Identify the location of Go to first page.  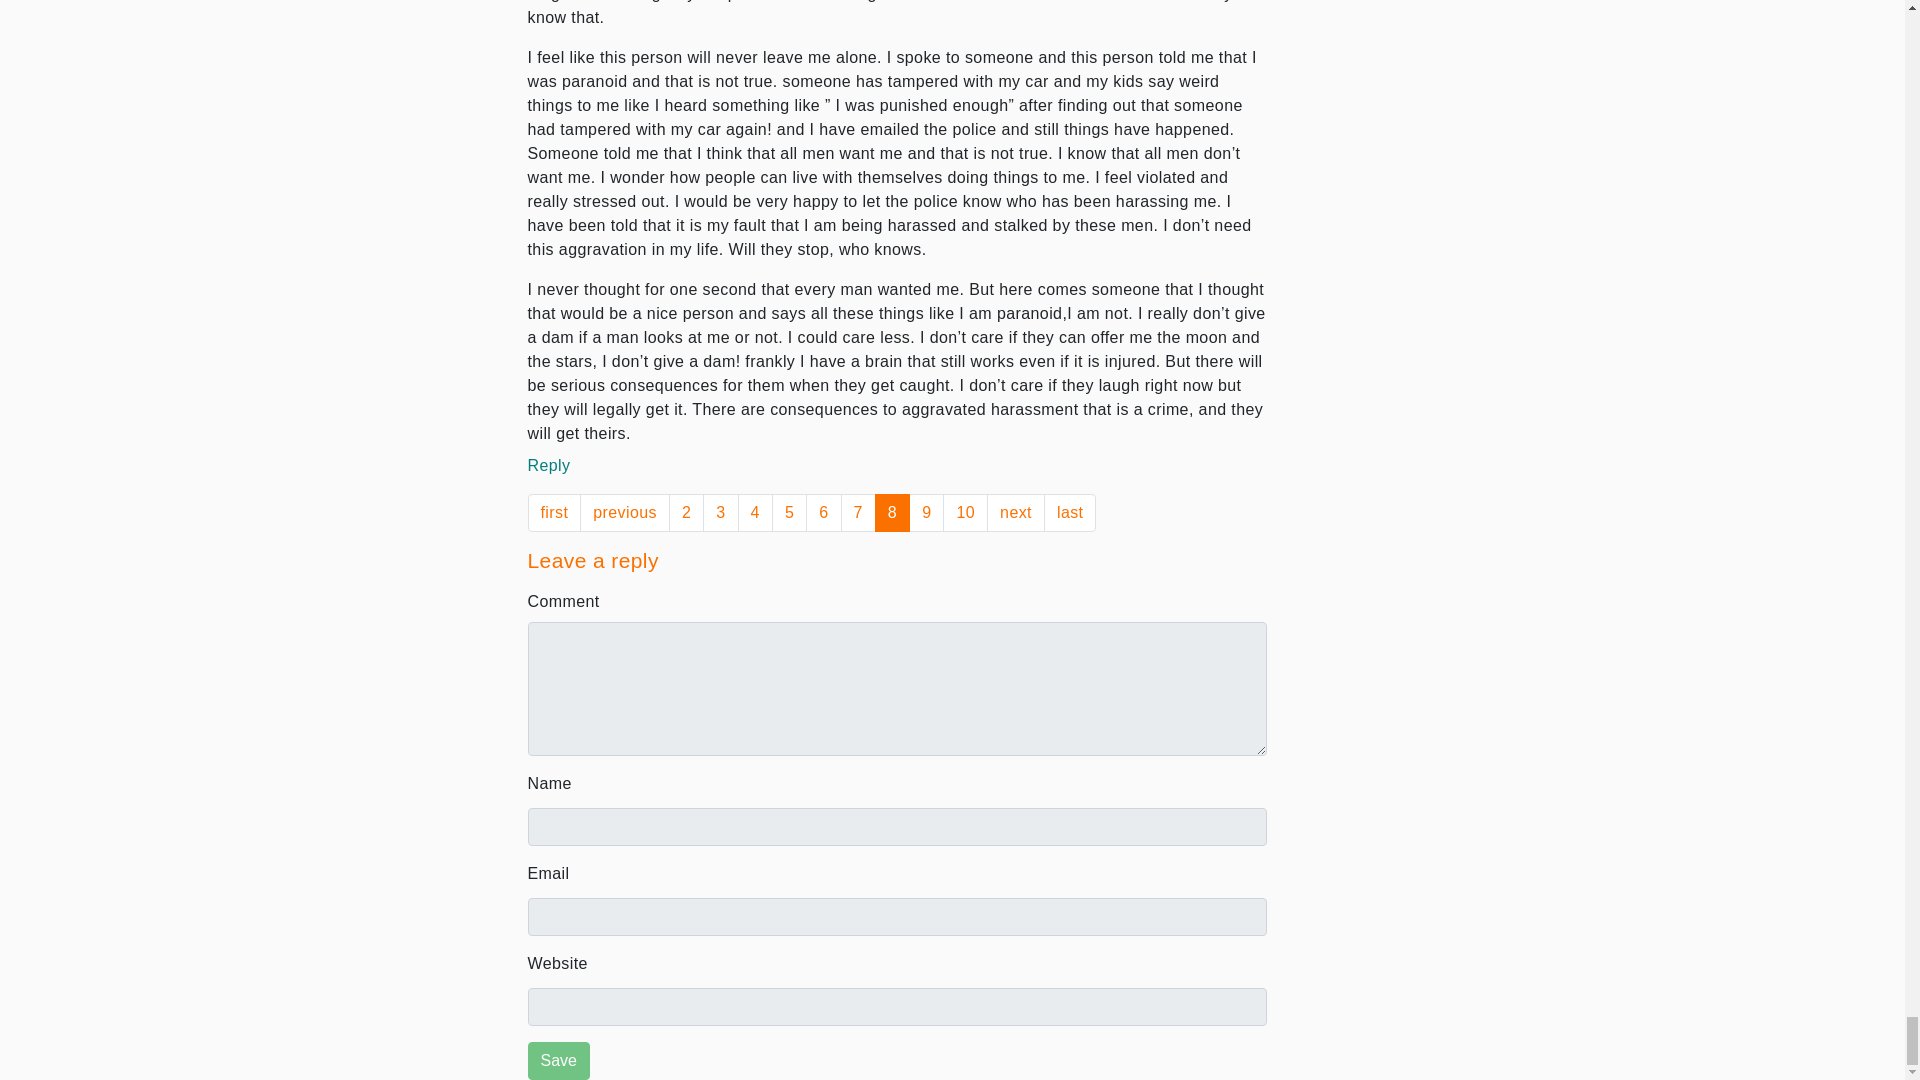
(554, 512).